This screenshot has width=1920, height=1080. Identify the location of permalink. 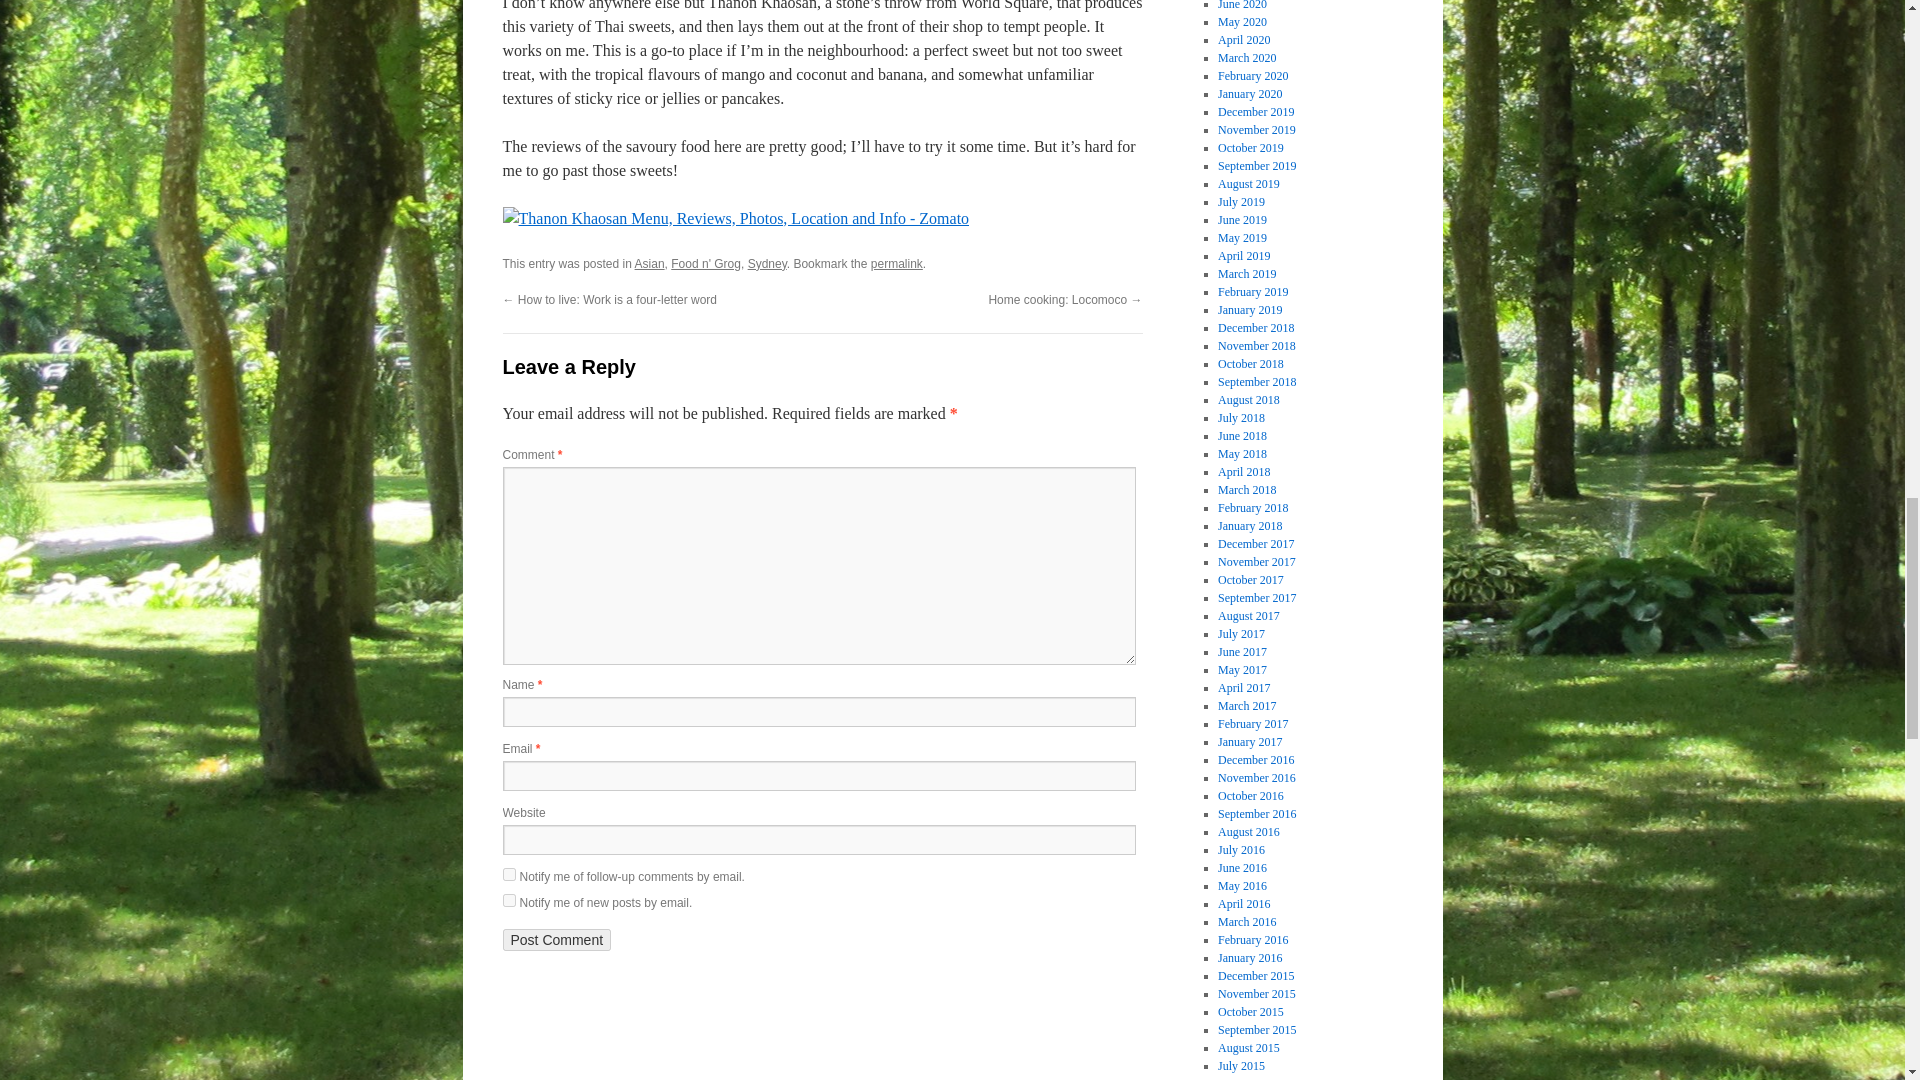
(897, 264).